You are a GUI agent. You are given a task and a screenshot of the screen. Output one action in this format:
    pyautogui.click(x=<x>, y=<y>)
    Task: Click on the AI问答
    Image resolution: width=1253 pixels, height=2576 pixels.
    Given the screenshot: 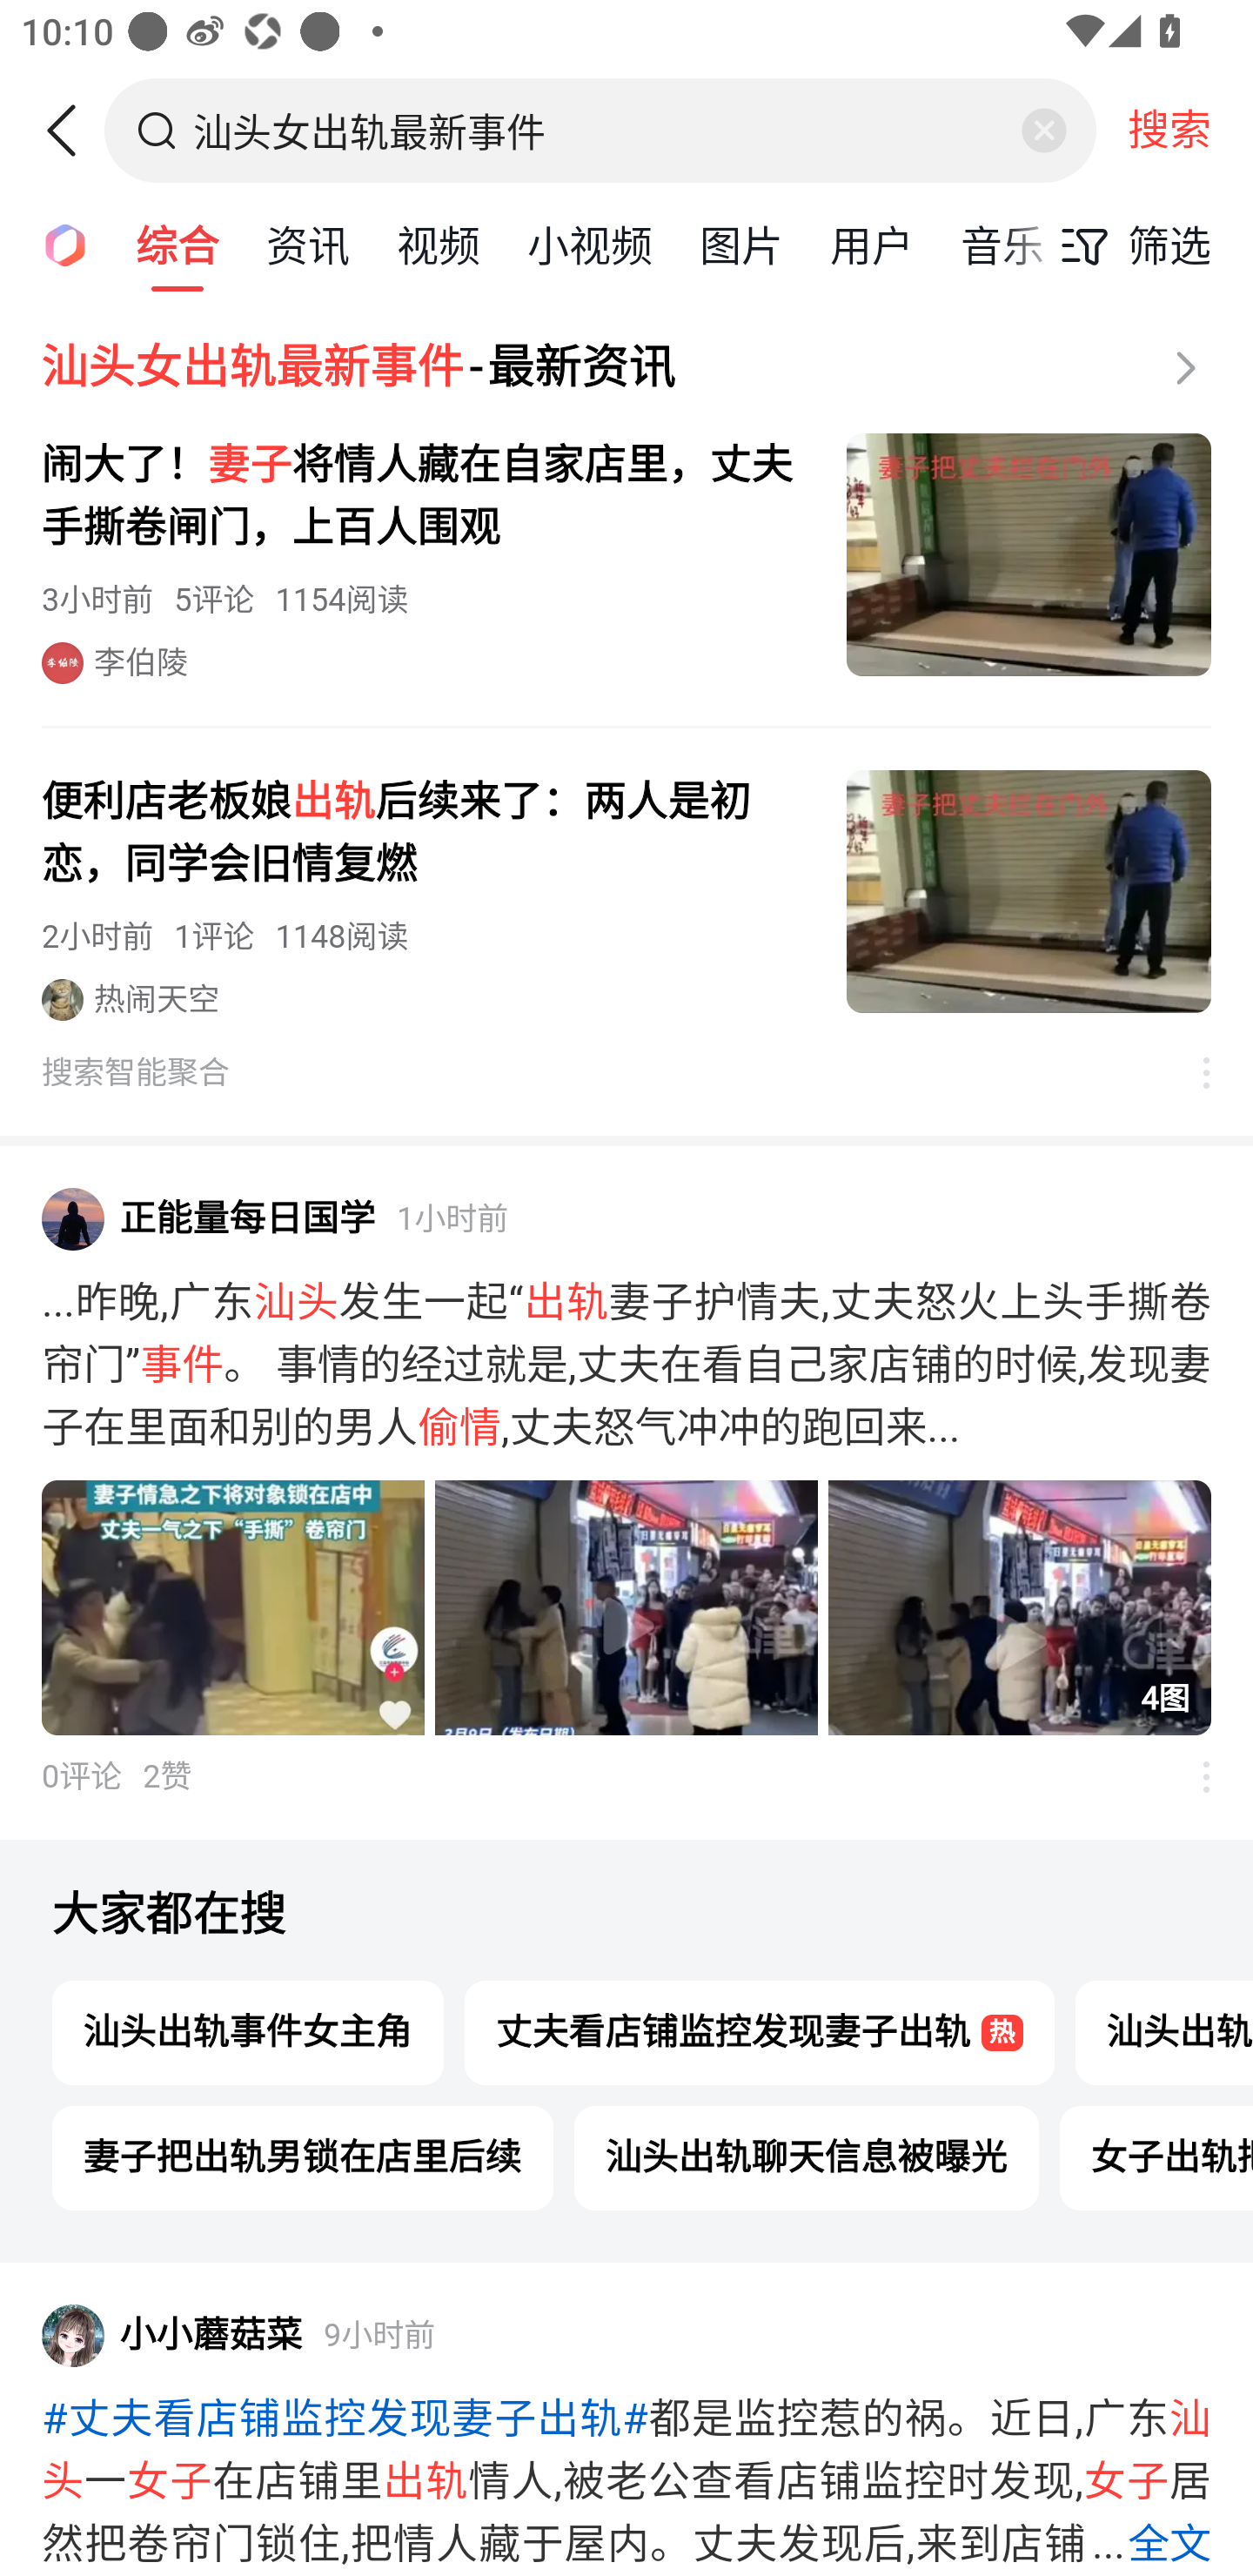 What is the action you would take?
    pyautogui.click(x=56, y=244)
    